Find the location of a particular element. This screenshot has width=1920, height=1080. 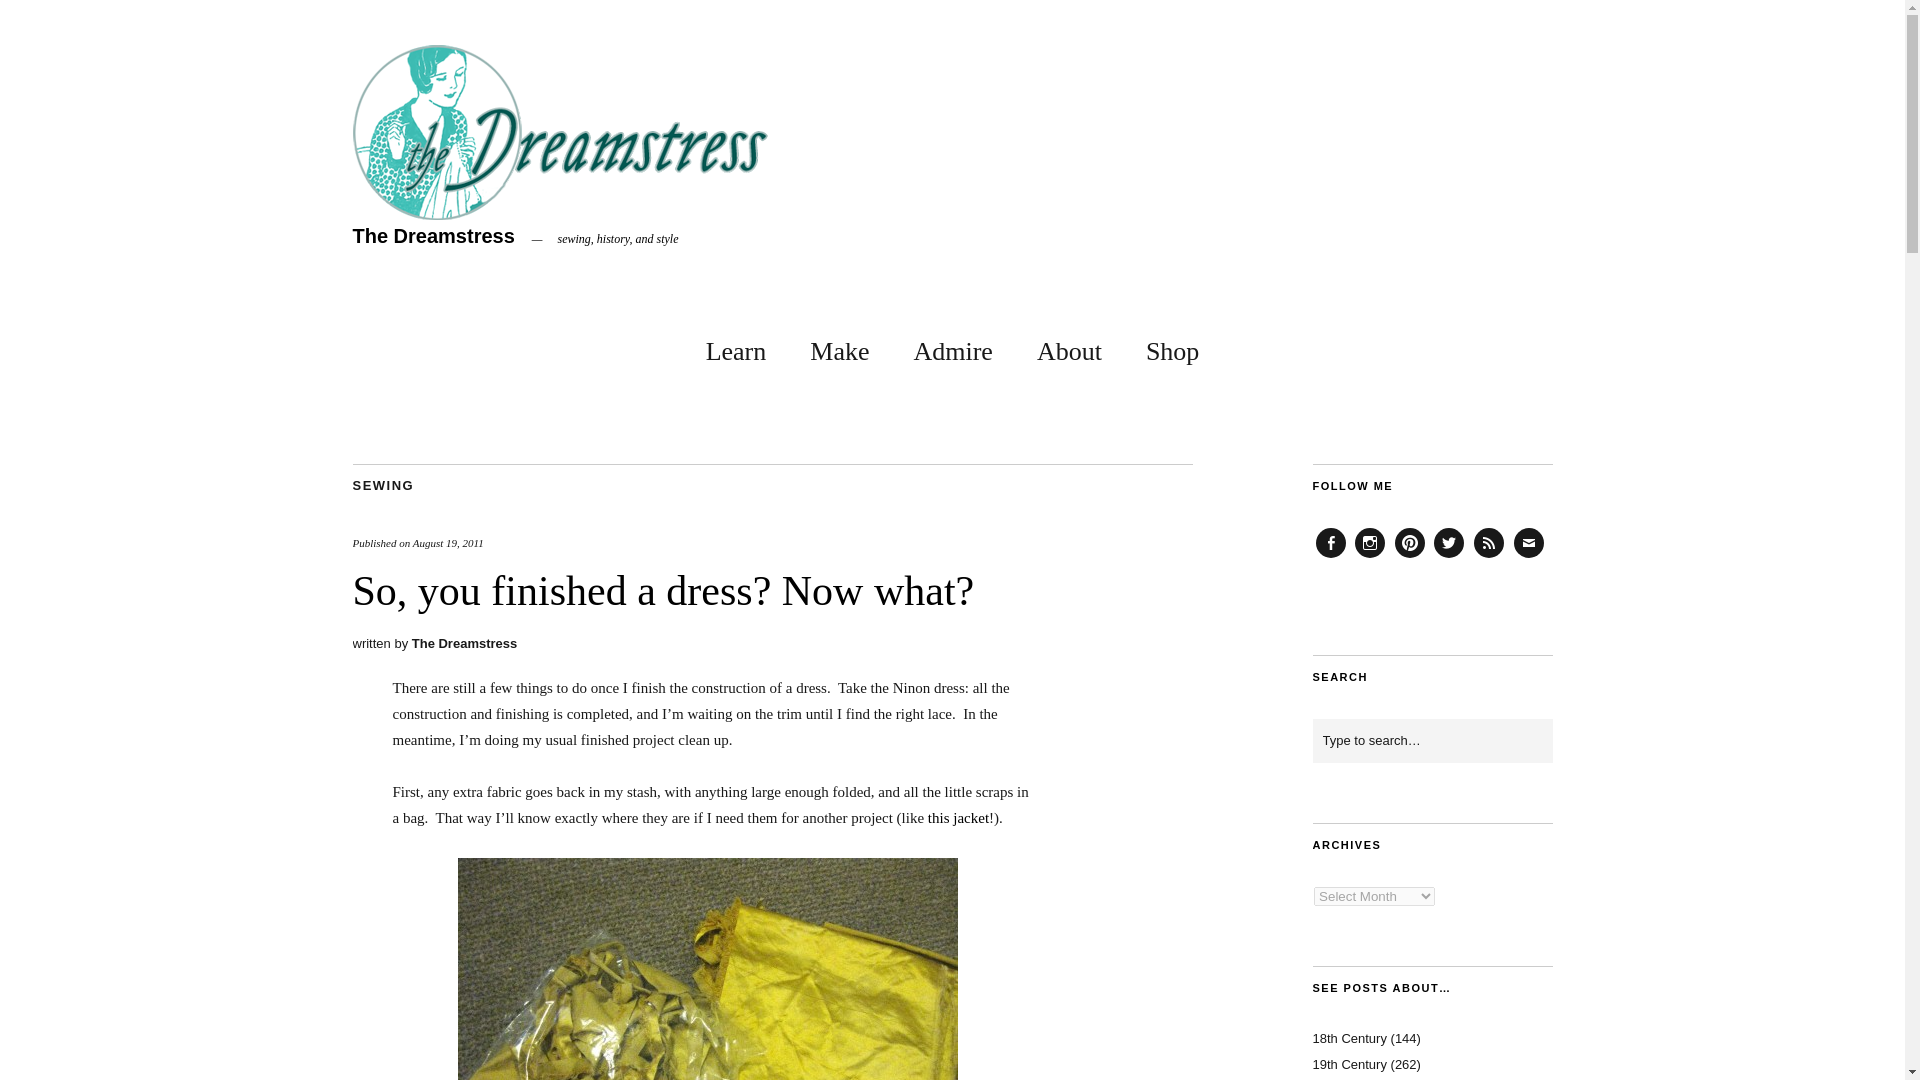

August 19, 2011 is located at coordinates (448, 542).